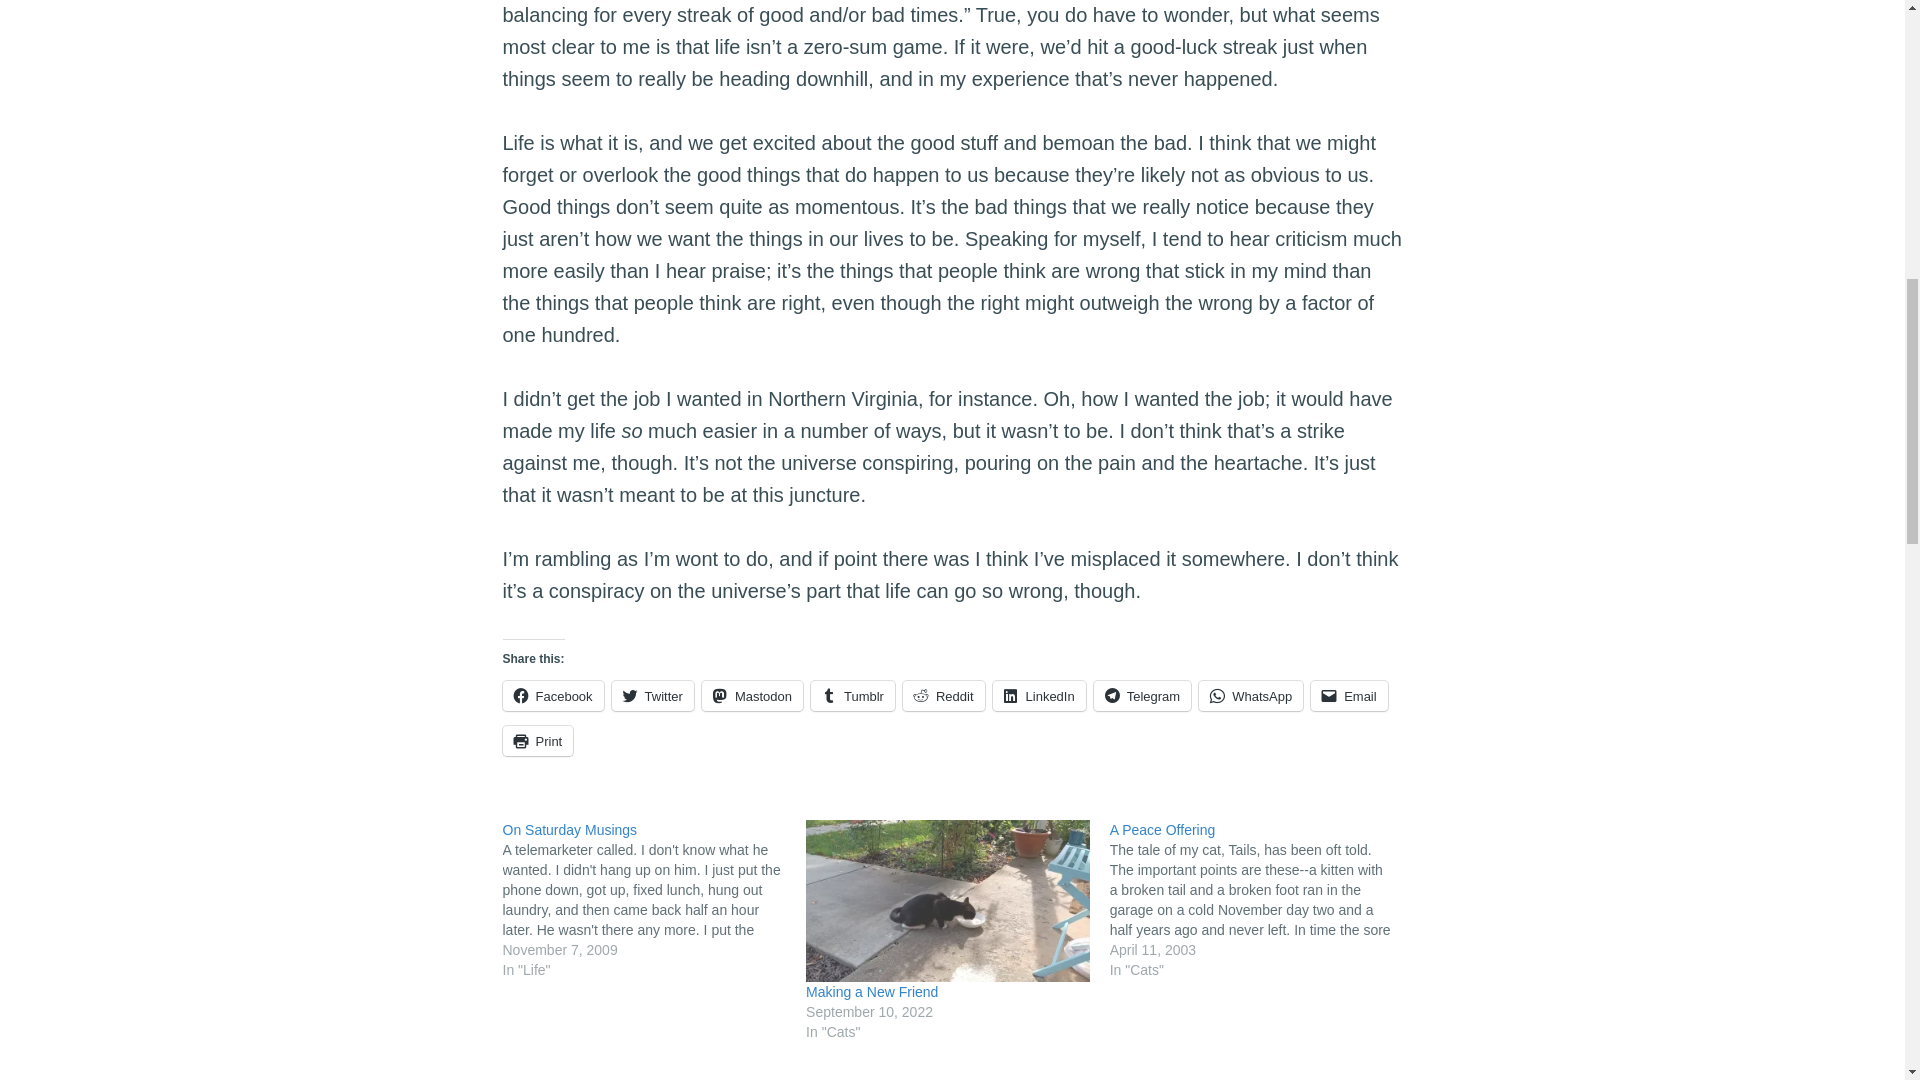 The height and width of the screenshot is (1080, 1920). I want to click on Making a New Friend, so click(872, 992).